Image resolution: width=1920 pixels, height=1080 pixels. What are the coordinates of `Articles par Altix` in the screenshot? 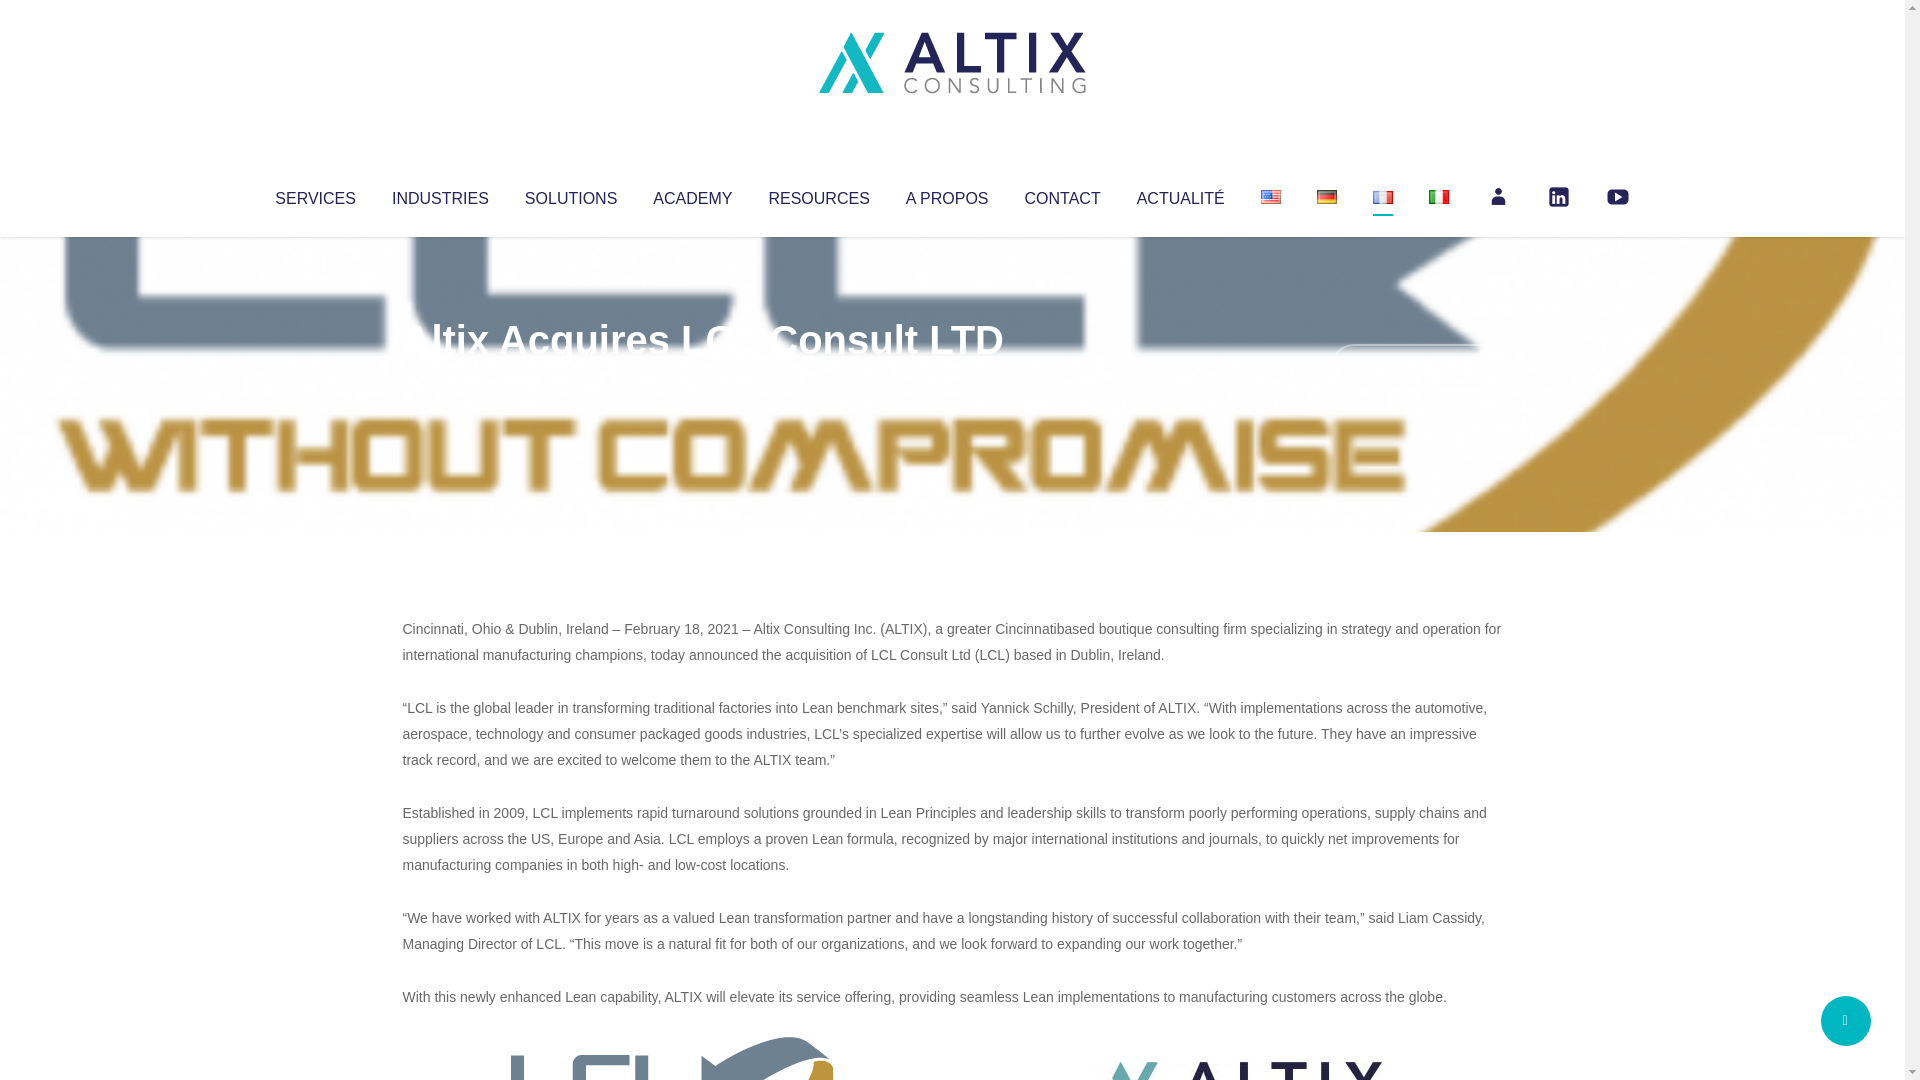 It's located at (440, 380).